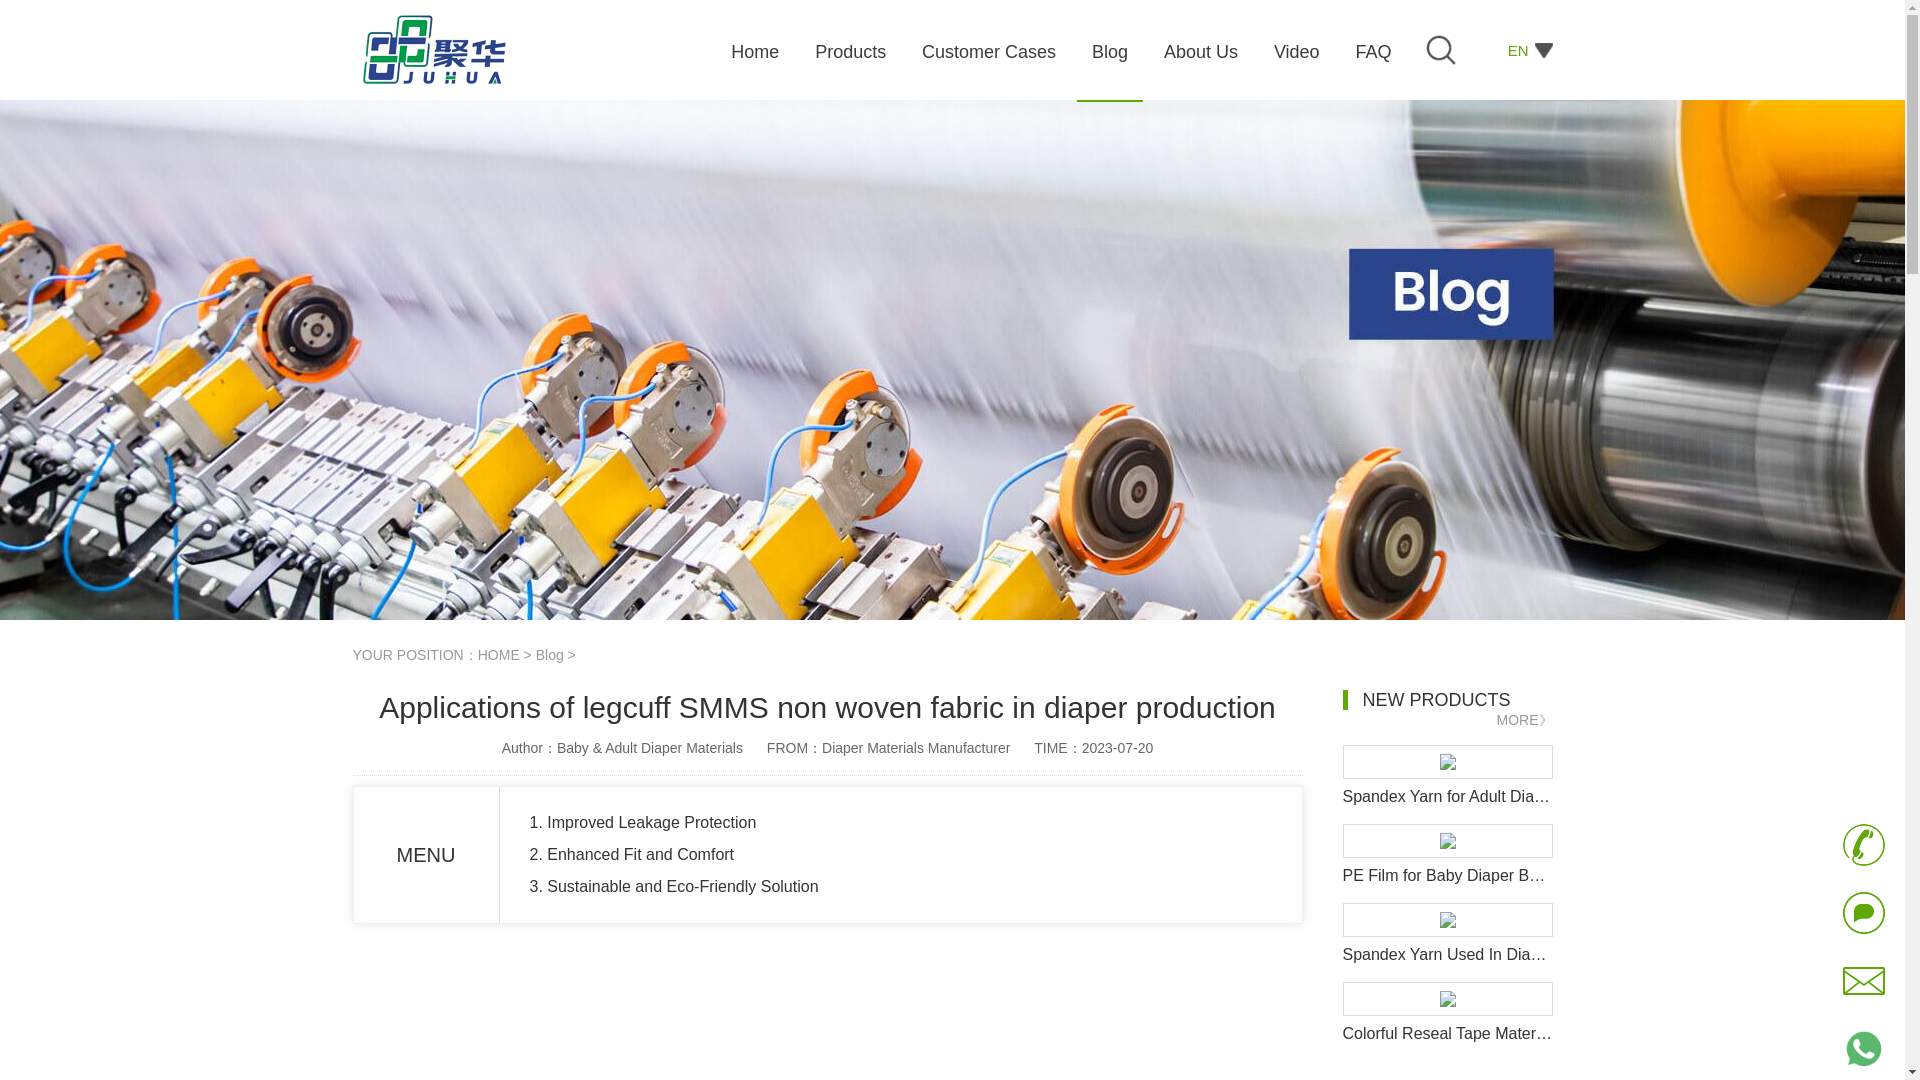 The width and height of the screenshot is (1920, 1080). What do you see at coordinates (1375, 58) in the screenshot?
I see `FAQ` at bounding box center [1375, 58].